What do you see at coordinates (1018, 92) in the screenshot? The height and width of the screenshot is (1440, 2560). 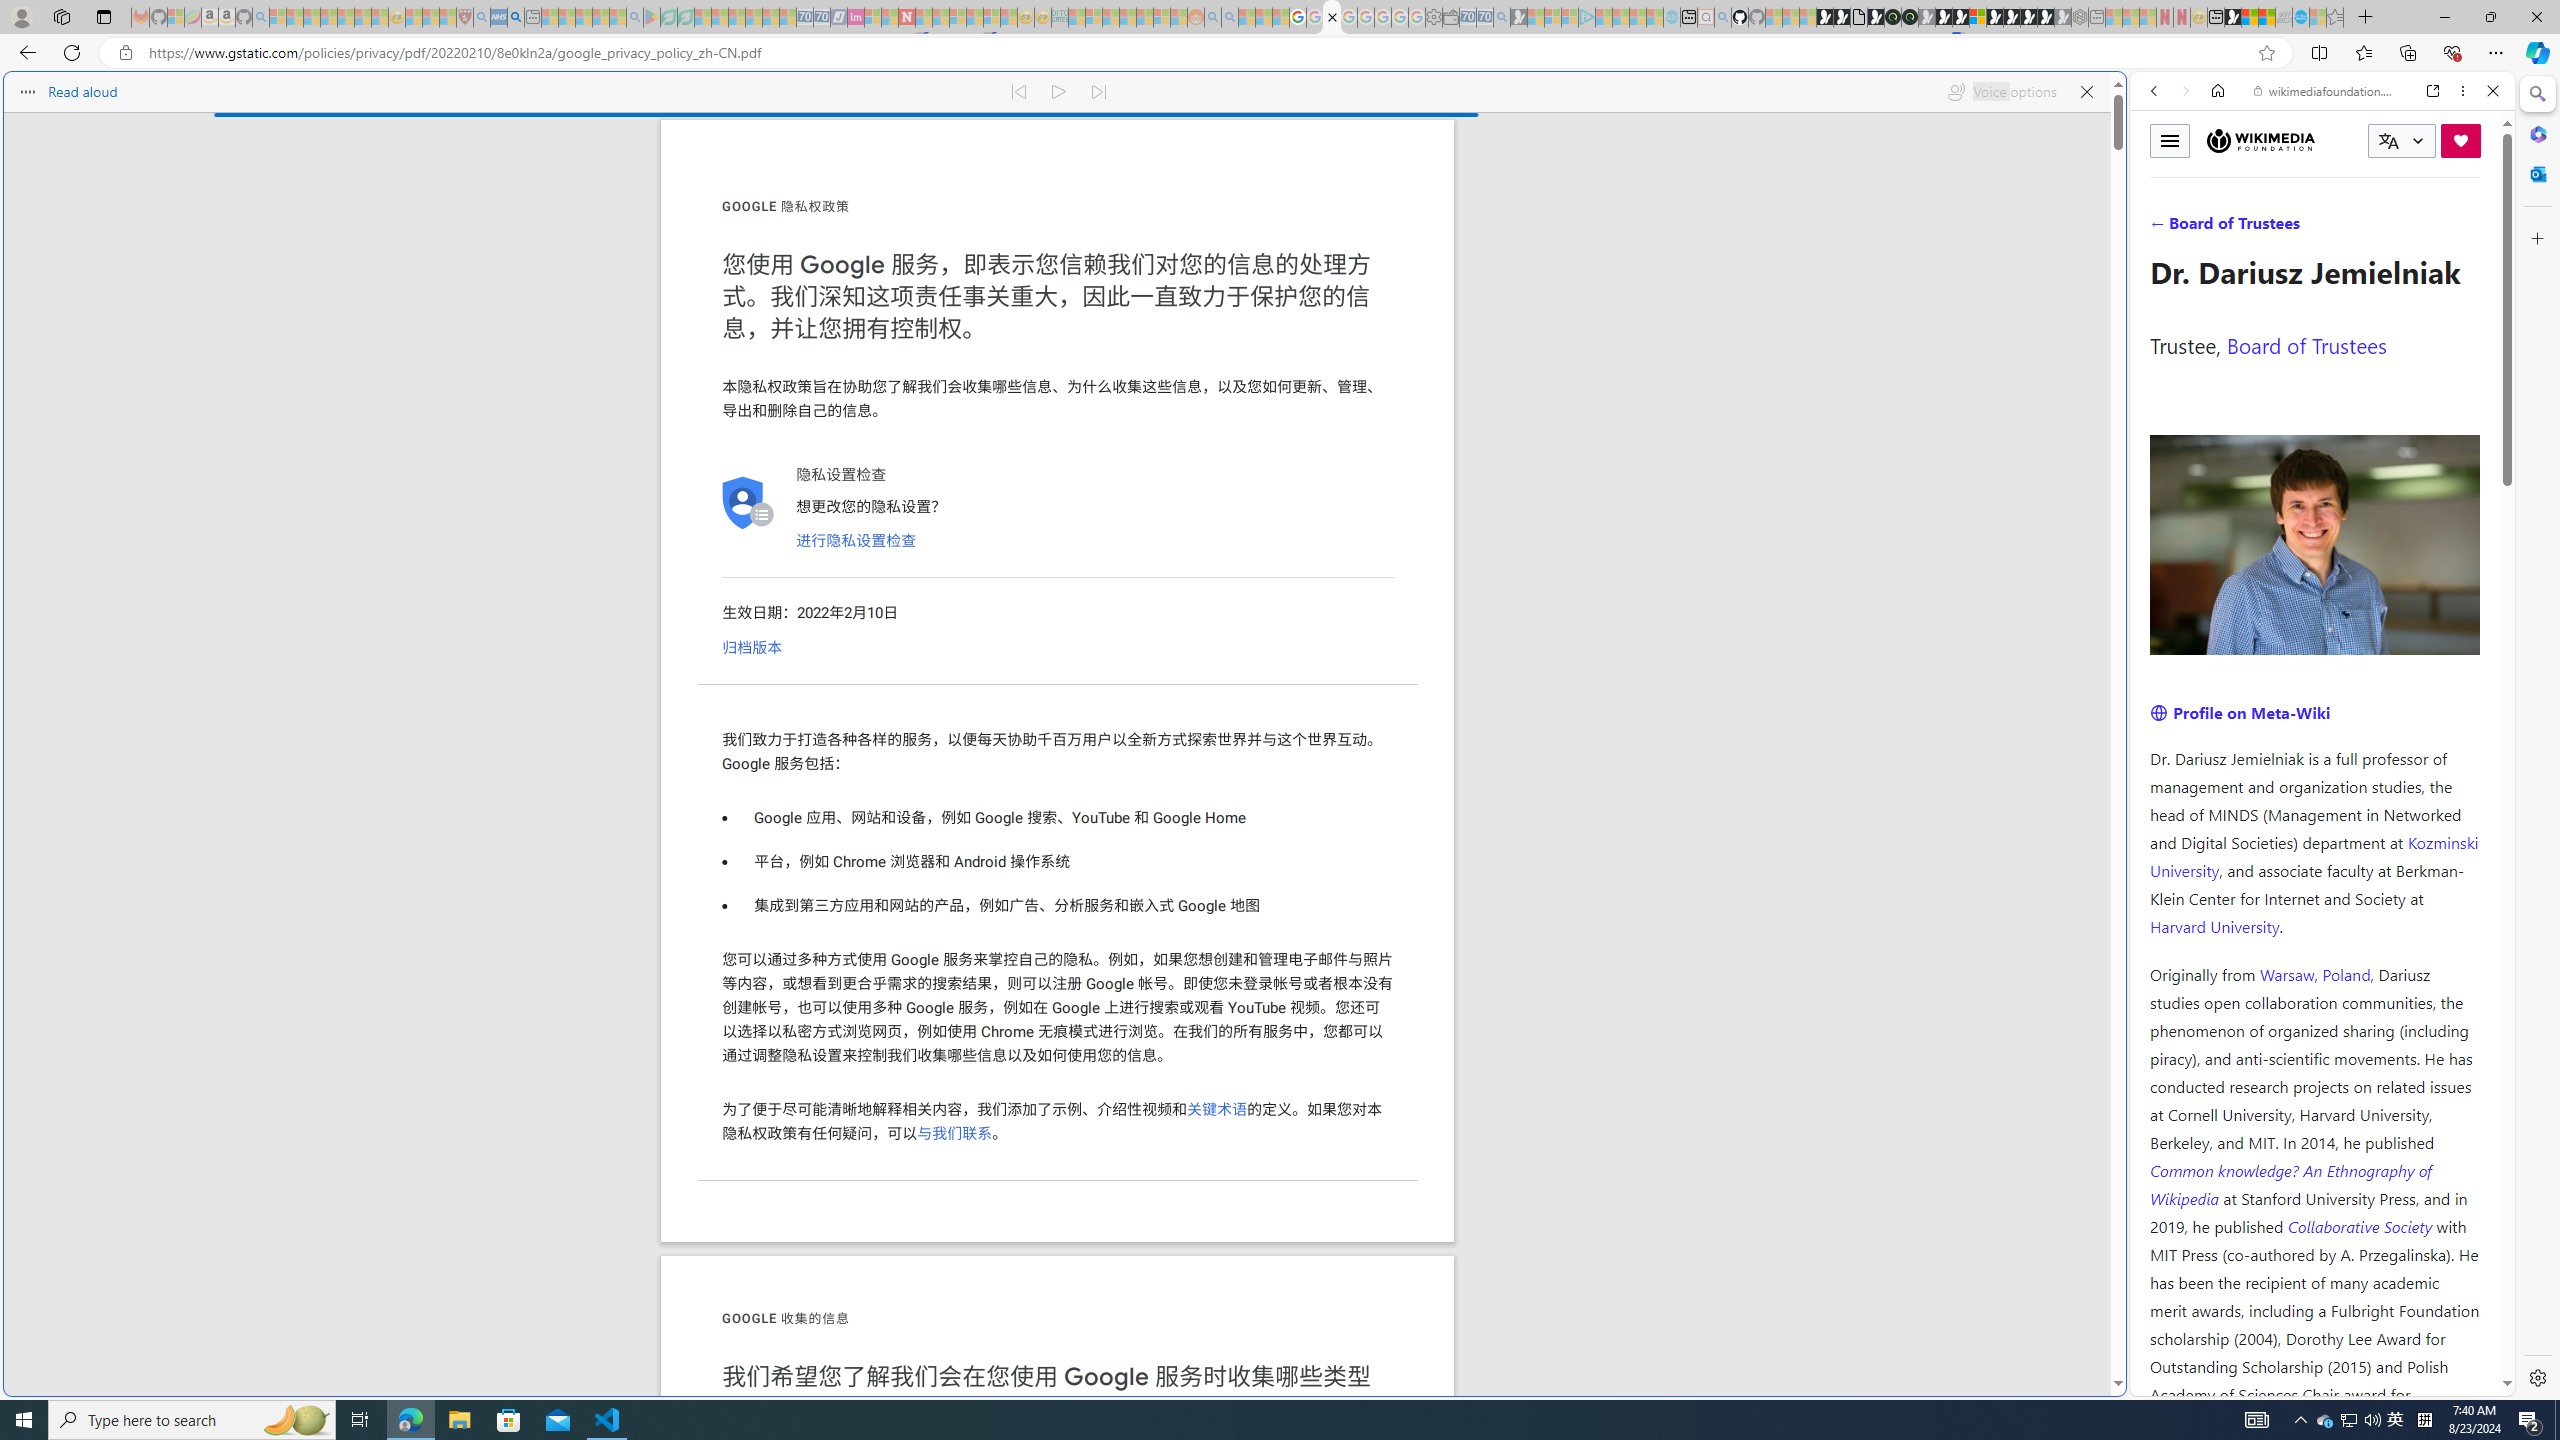 I see `Read previous paragraph` at bounding box center [1018, 92].